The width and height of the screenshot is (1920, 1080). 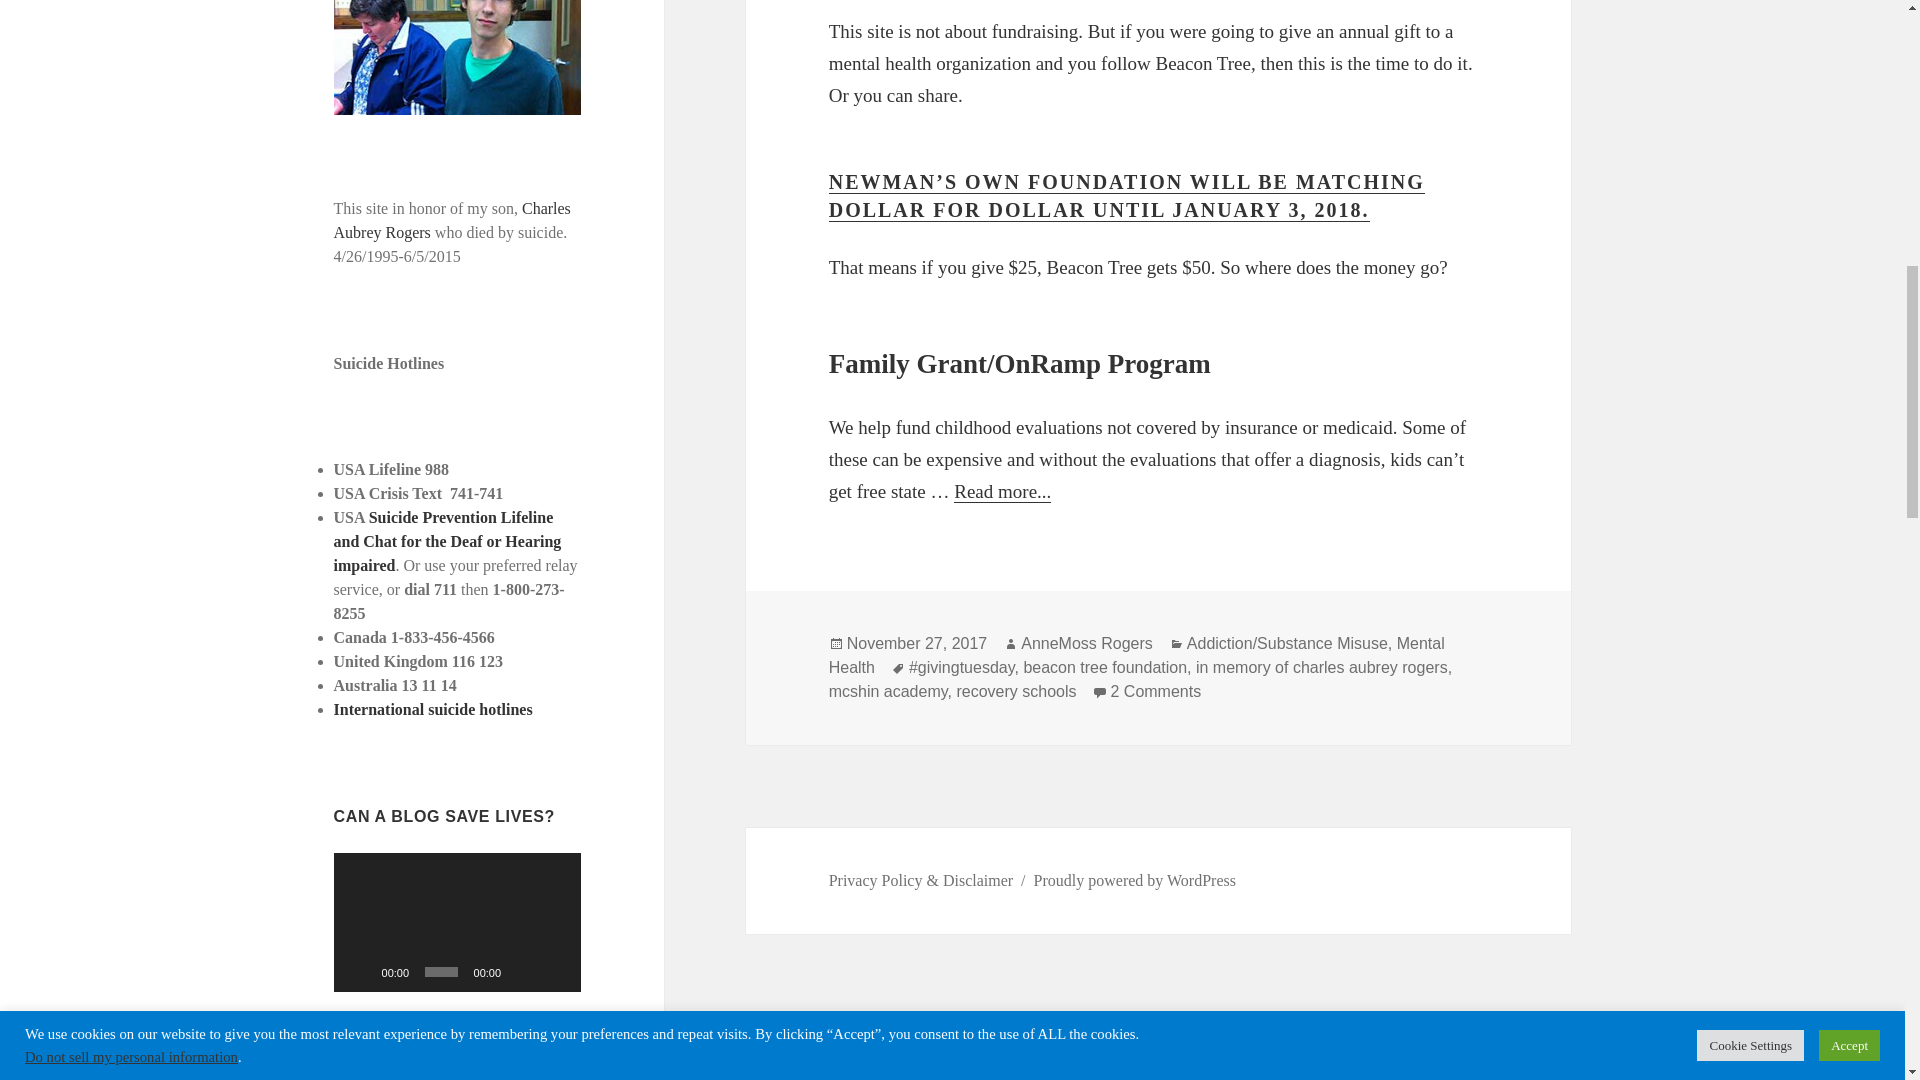 I want to click on Charles Aubrey Rogers, so click(x=452, y=220).